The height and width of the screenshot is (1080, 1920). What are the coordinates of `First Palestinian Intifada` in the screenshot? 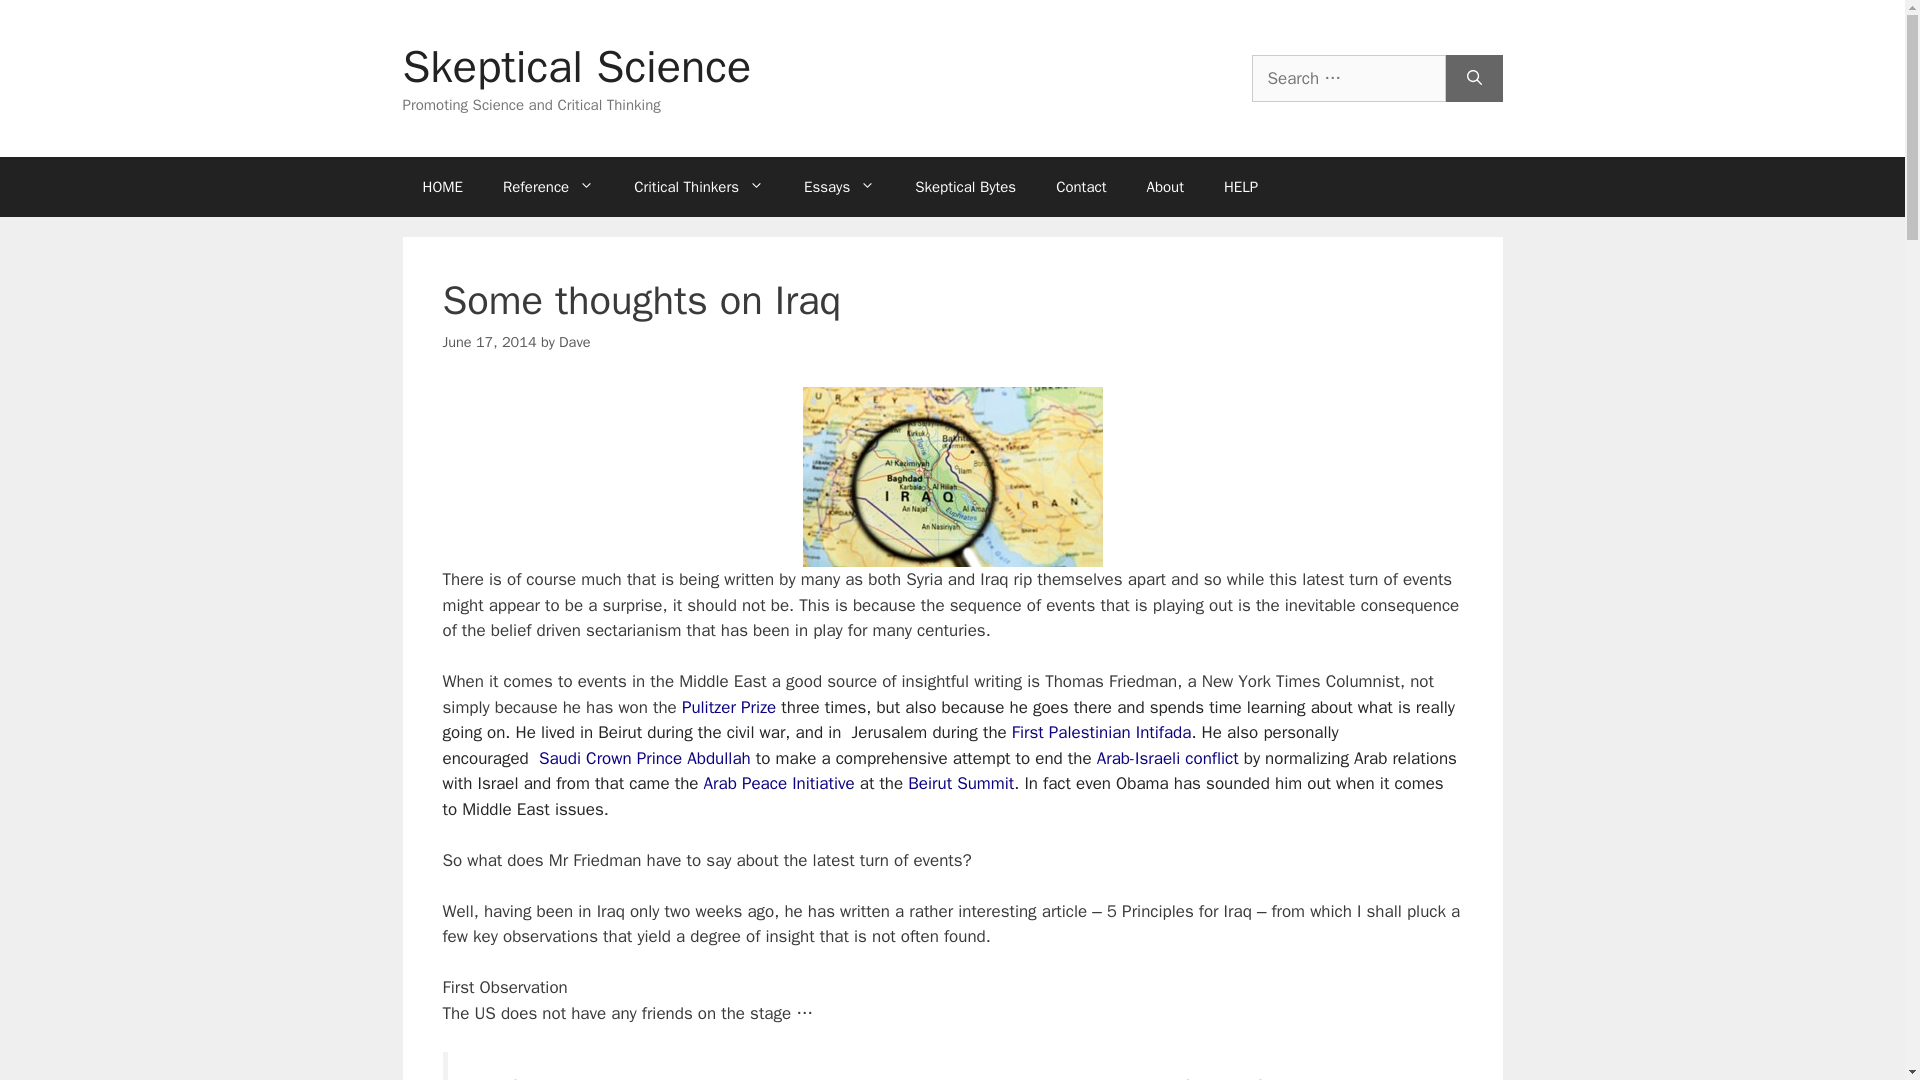 It's located at (1102, 732).